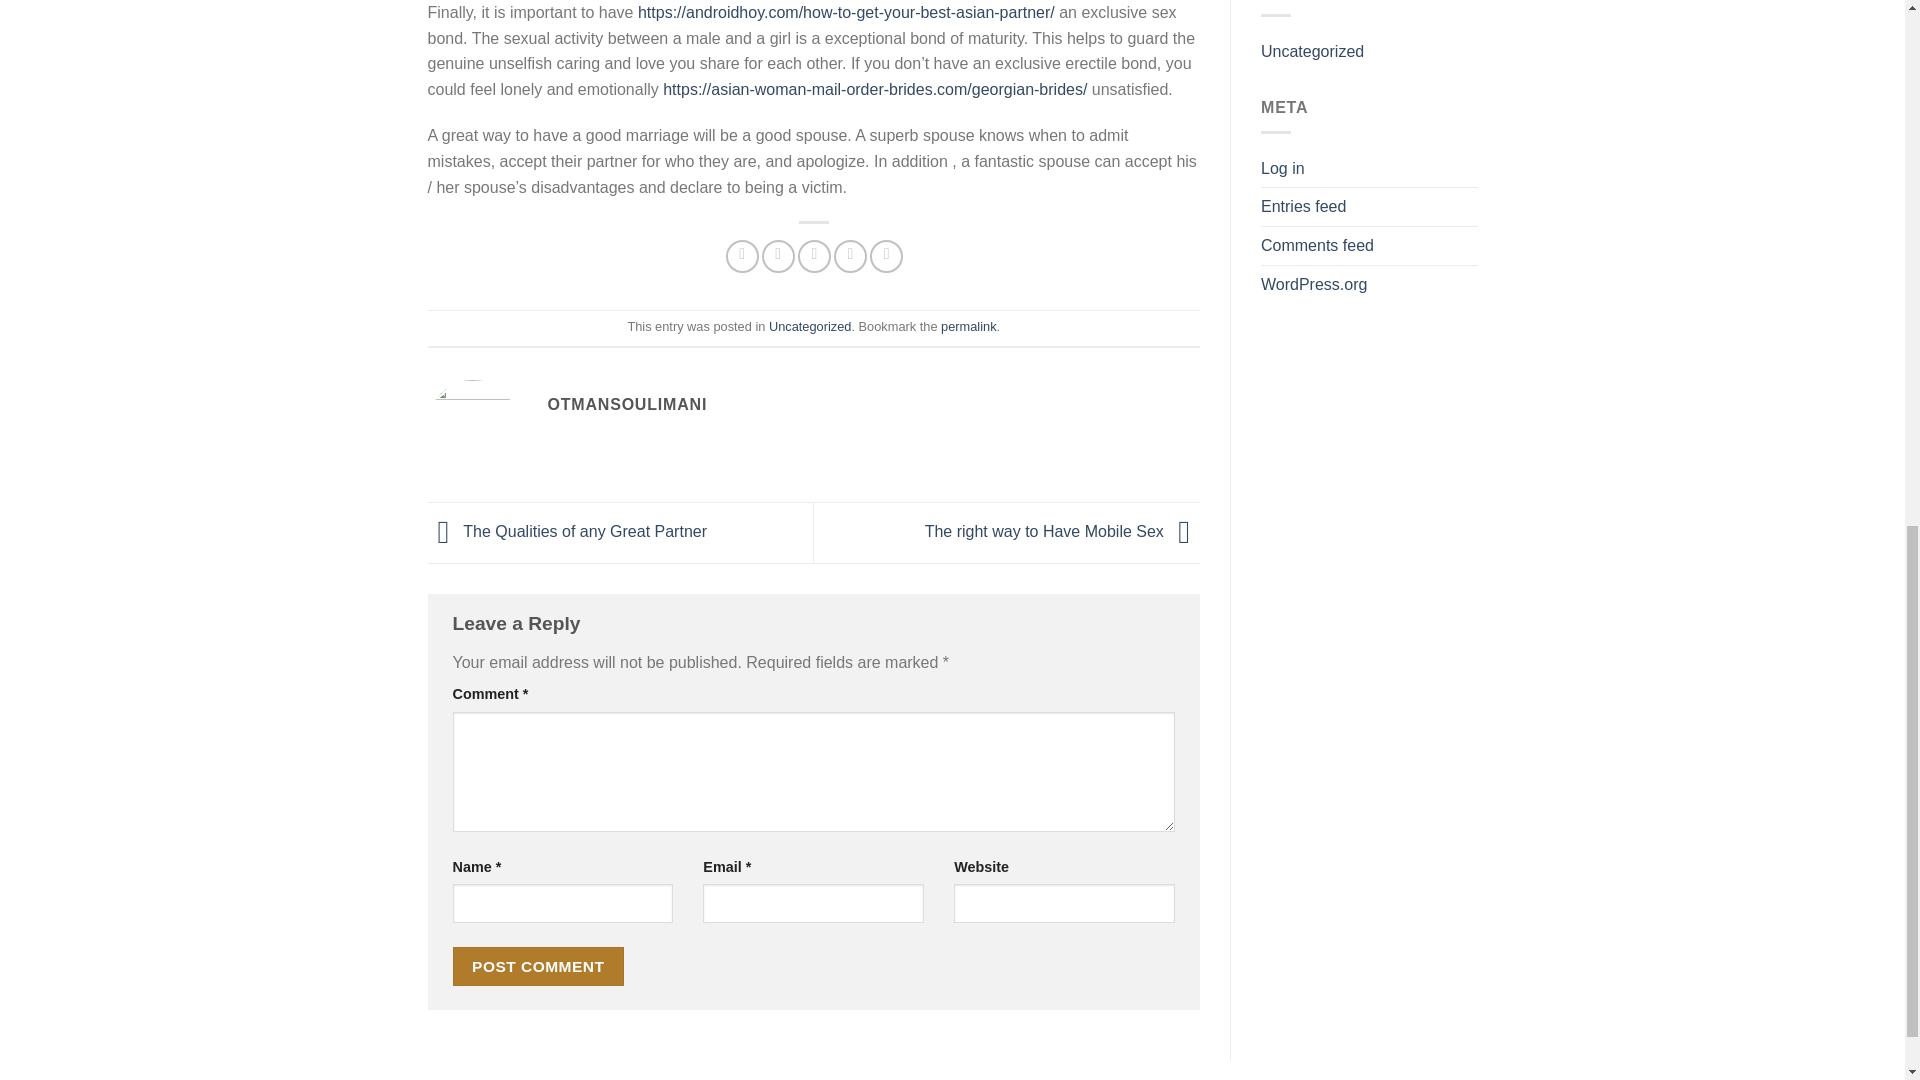 This screenshot has width=1920, height=1080. What do you see at coordinates (968, 326) in the screenshot?
I see `permalink` at bounding box center [968, 326].